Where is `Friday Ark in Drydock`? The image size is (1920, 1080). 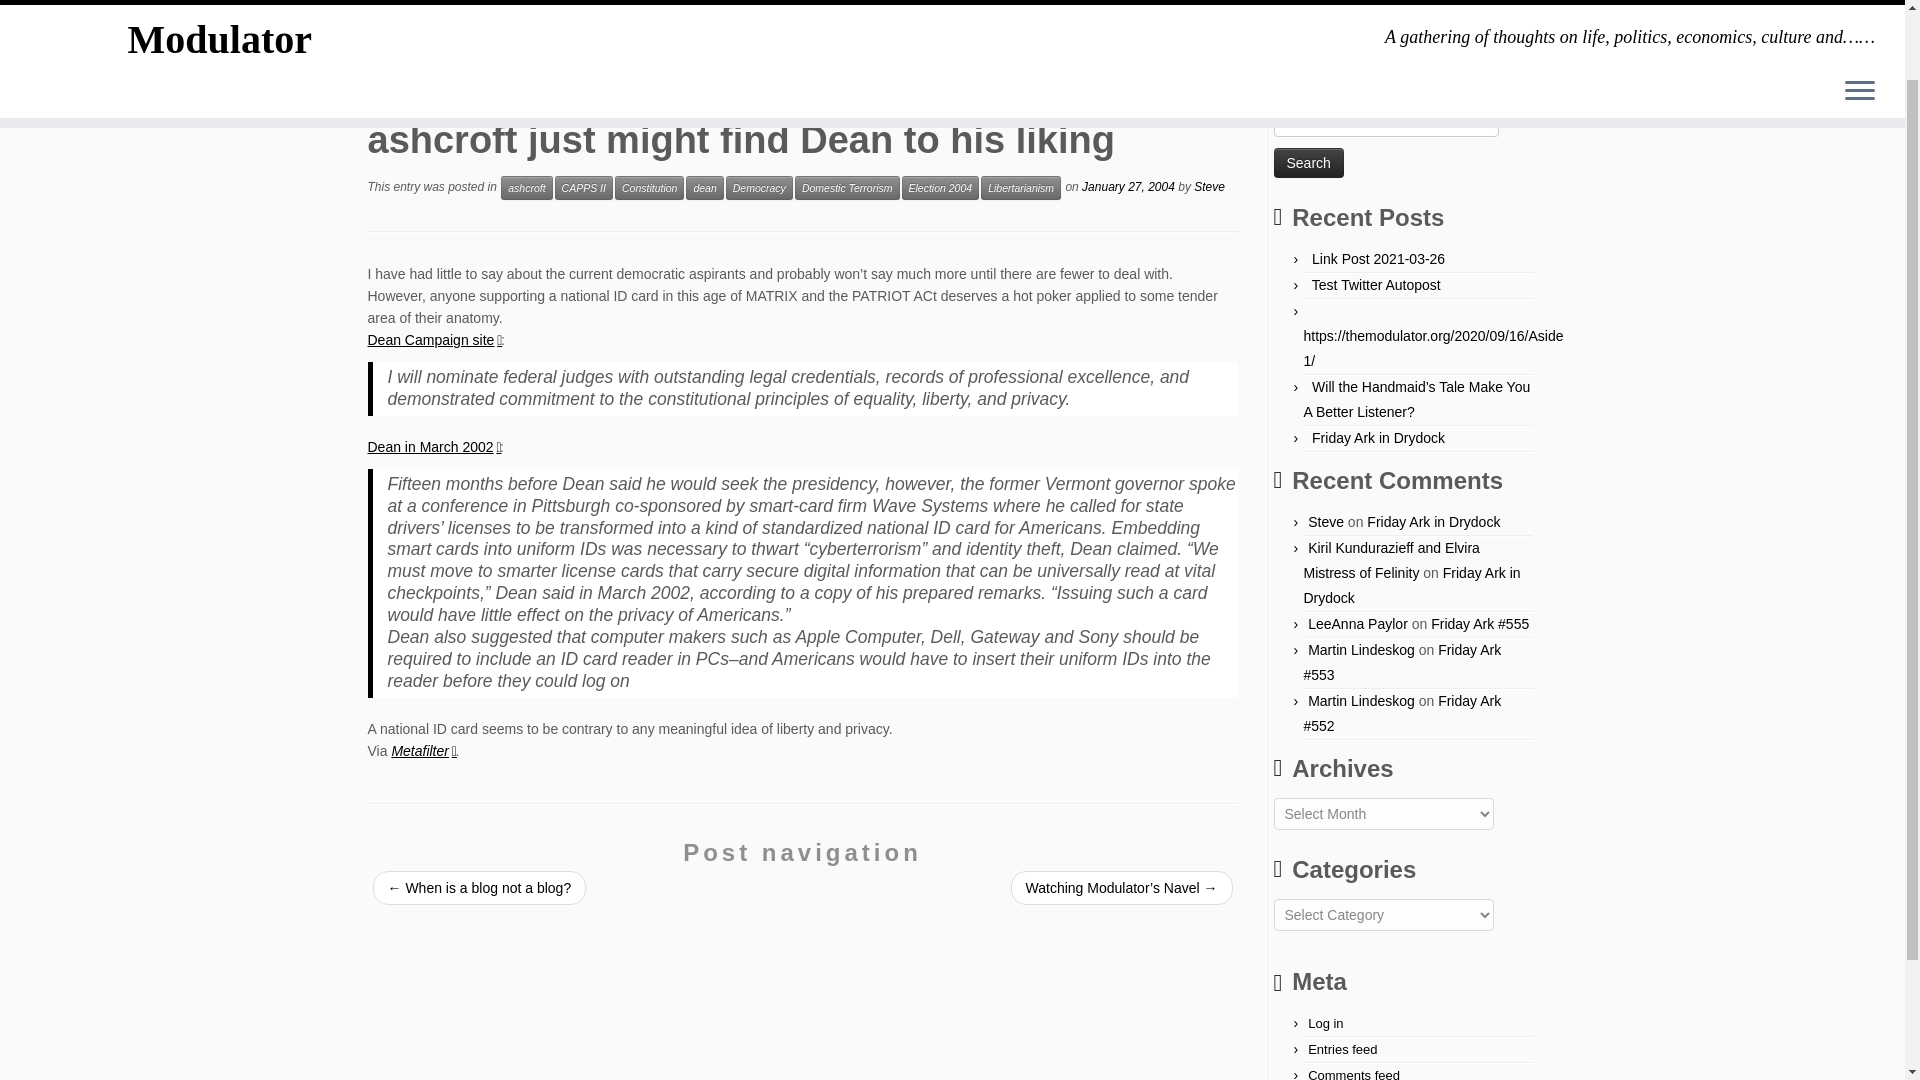 Friday Ark in Drydock is located at coordinates (1378, 438).